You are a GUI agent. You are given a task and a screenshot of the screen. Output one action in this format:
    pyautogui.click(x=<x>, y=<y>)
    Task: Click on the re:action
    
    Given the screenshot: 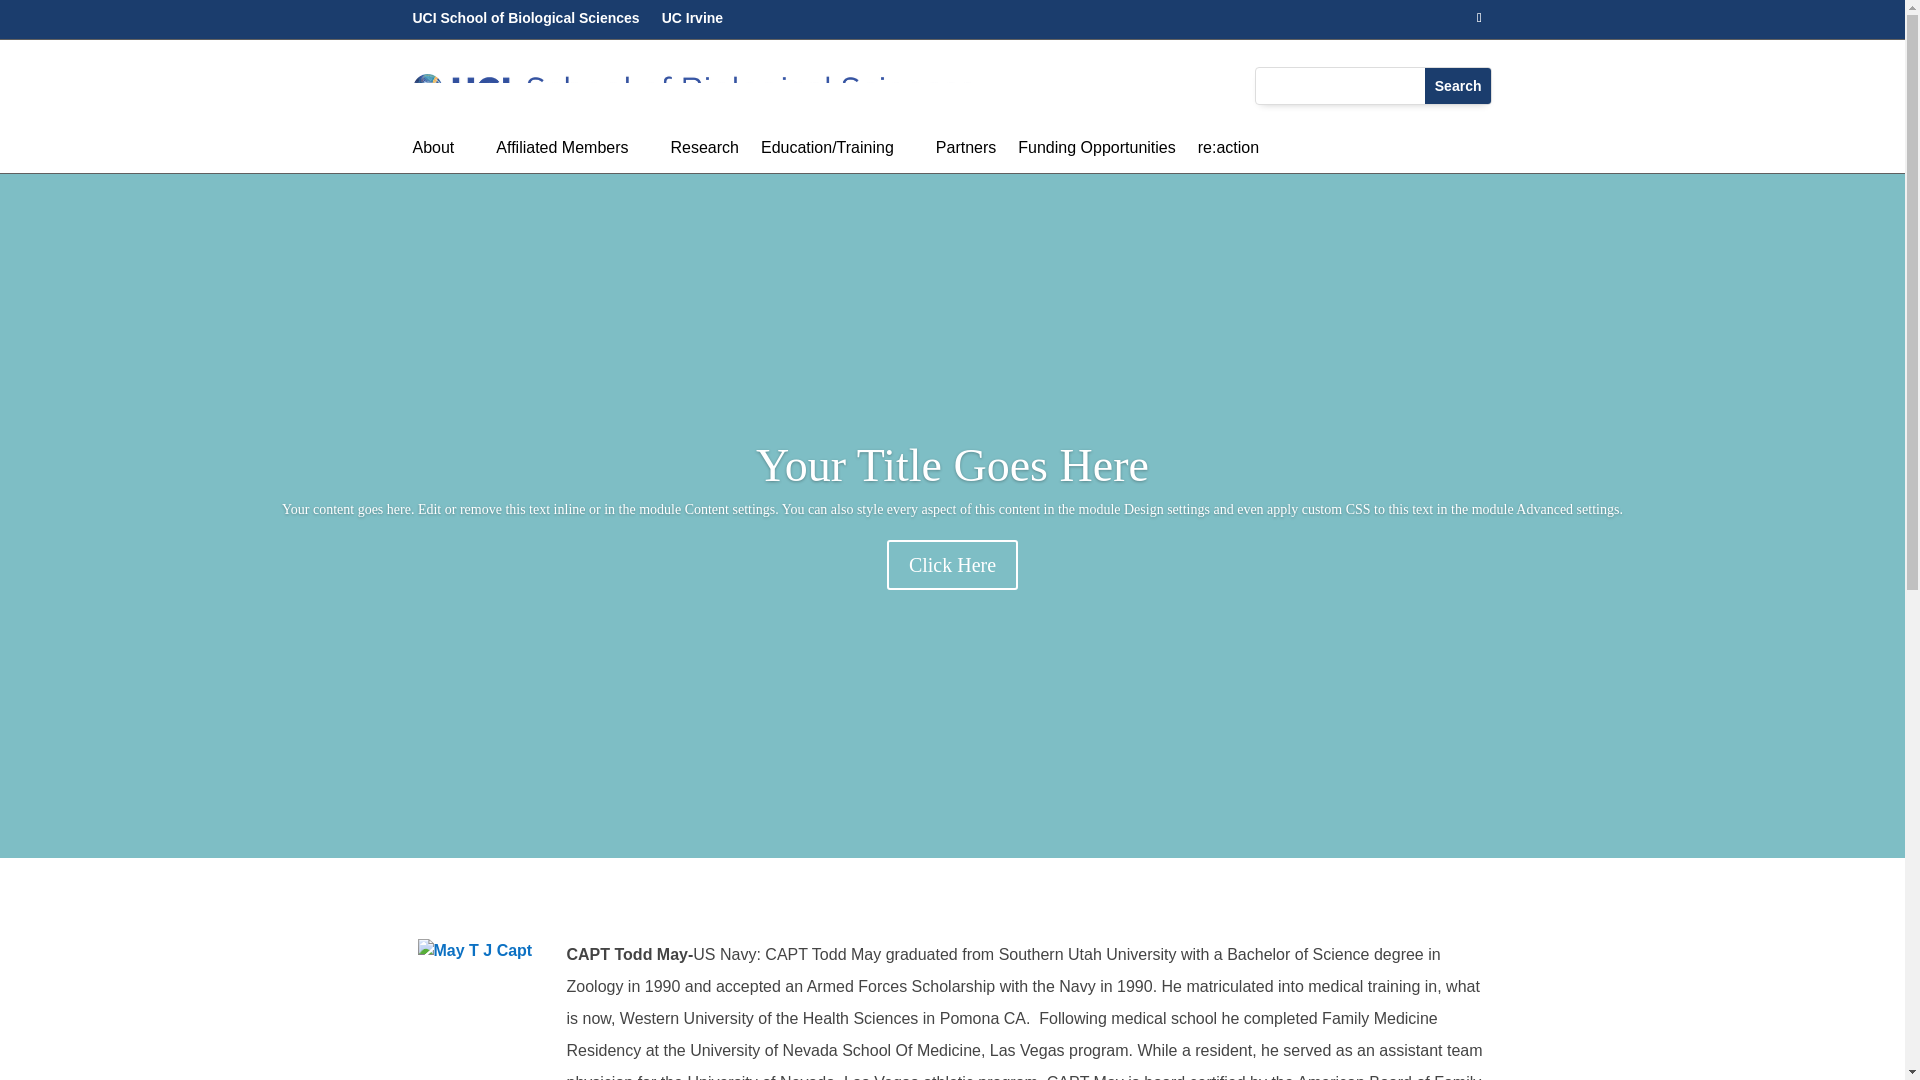 What is the action you would take?
    pyautogui.click(x=1228, y=152)
    